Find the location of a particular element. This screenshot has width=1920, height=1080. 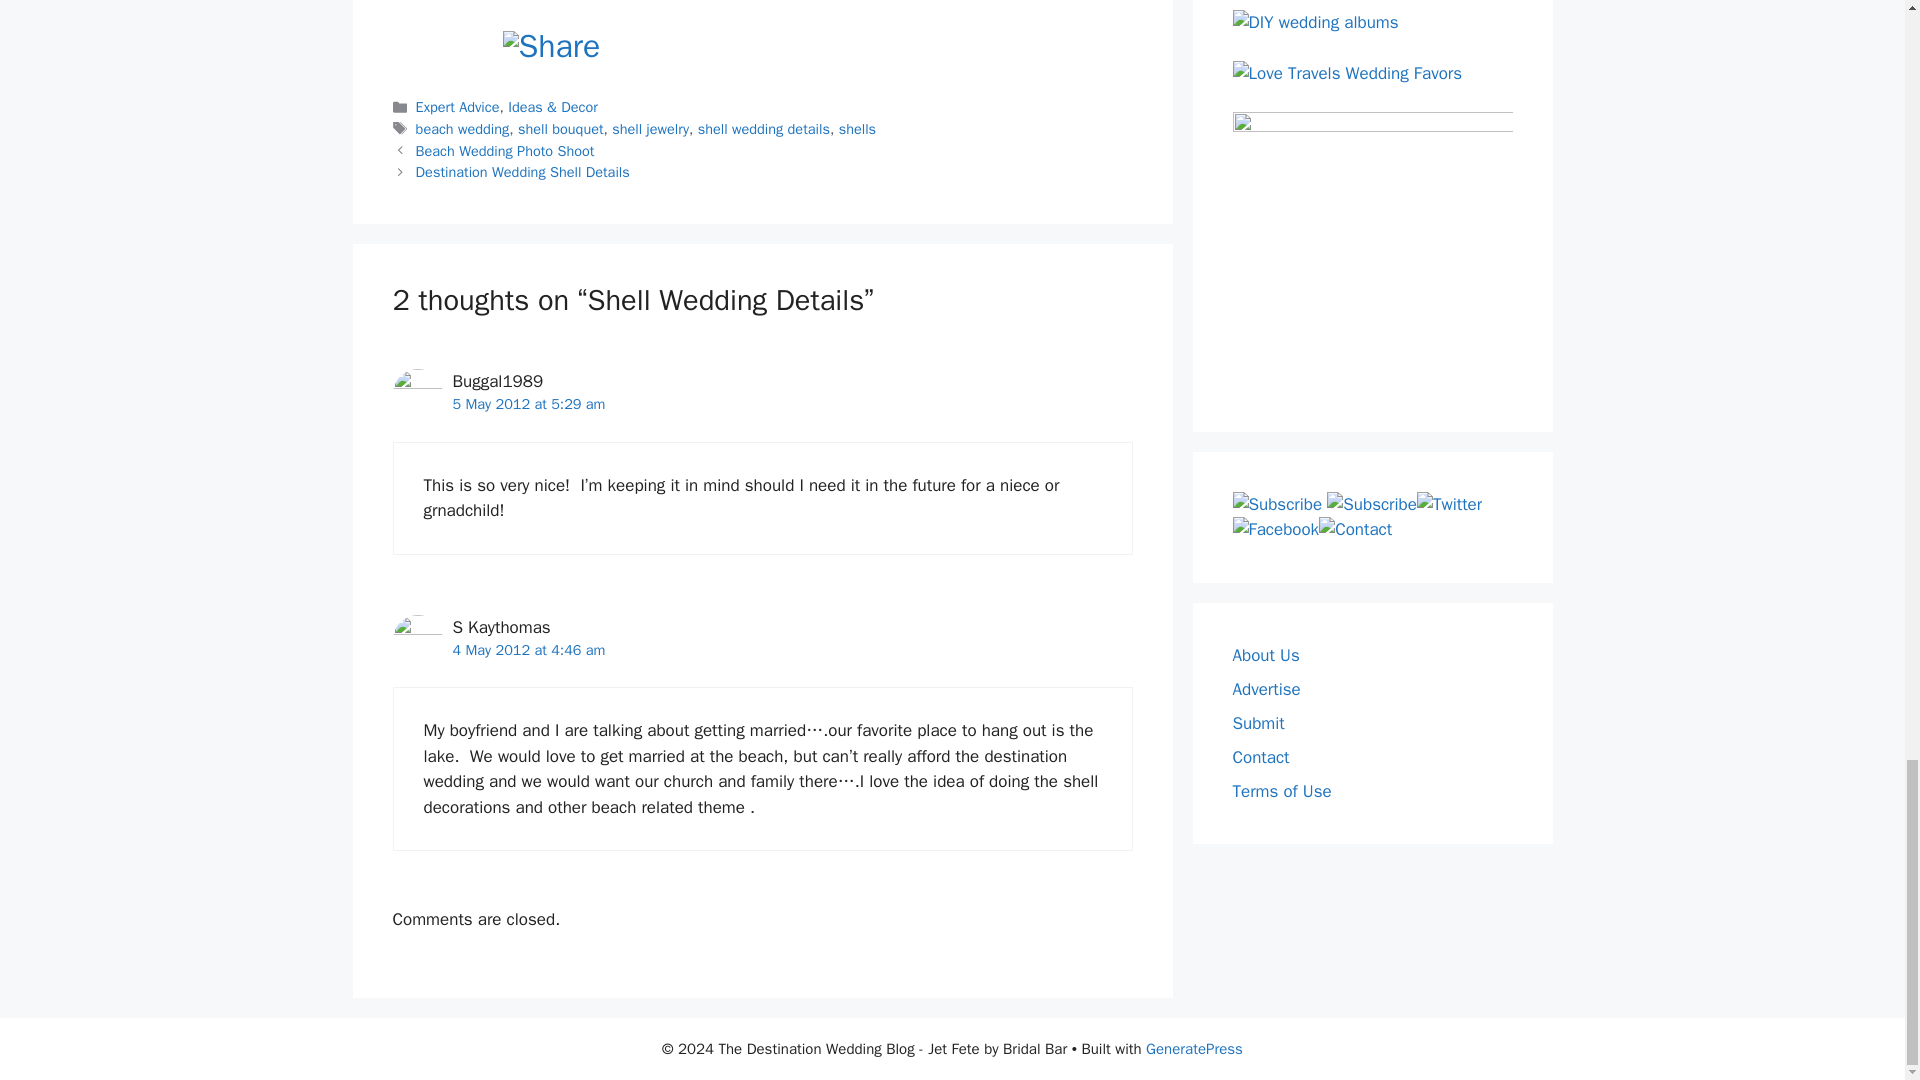

shells is located at coordinates (857, 128).